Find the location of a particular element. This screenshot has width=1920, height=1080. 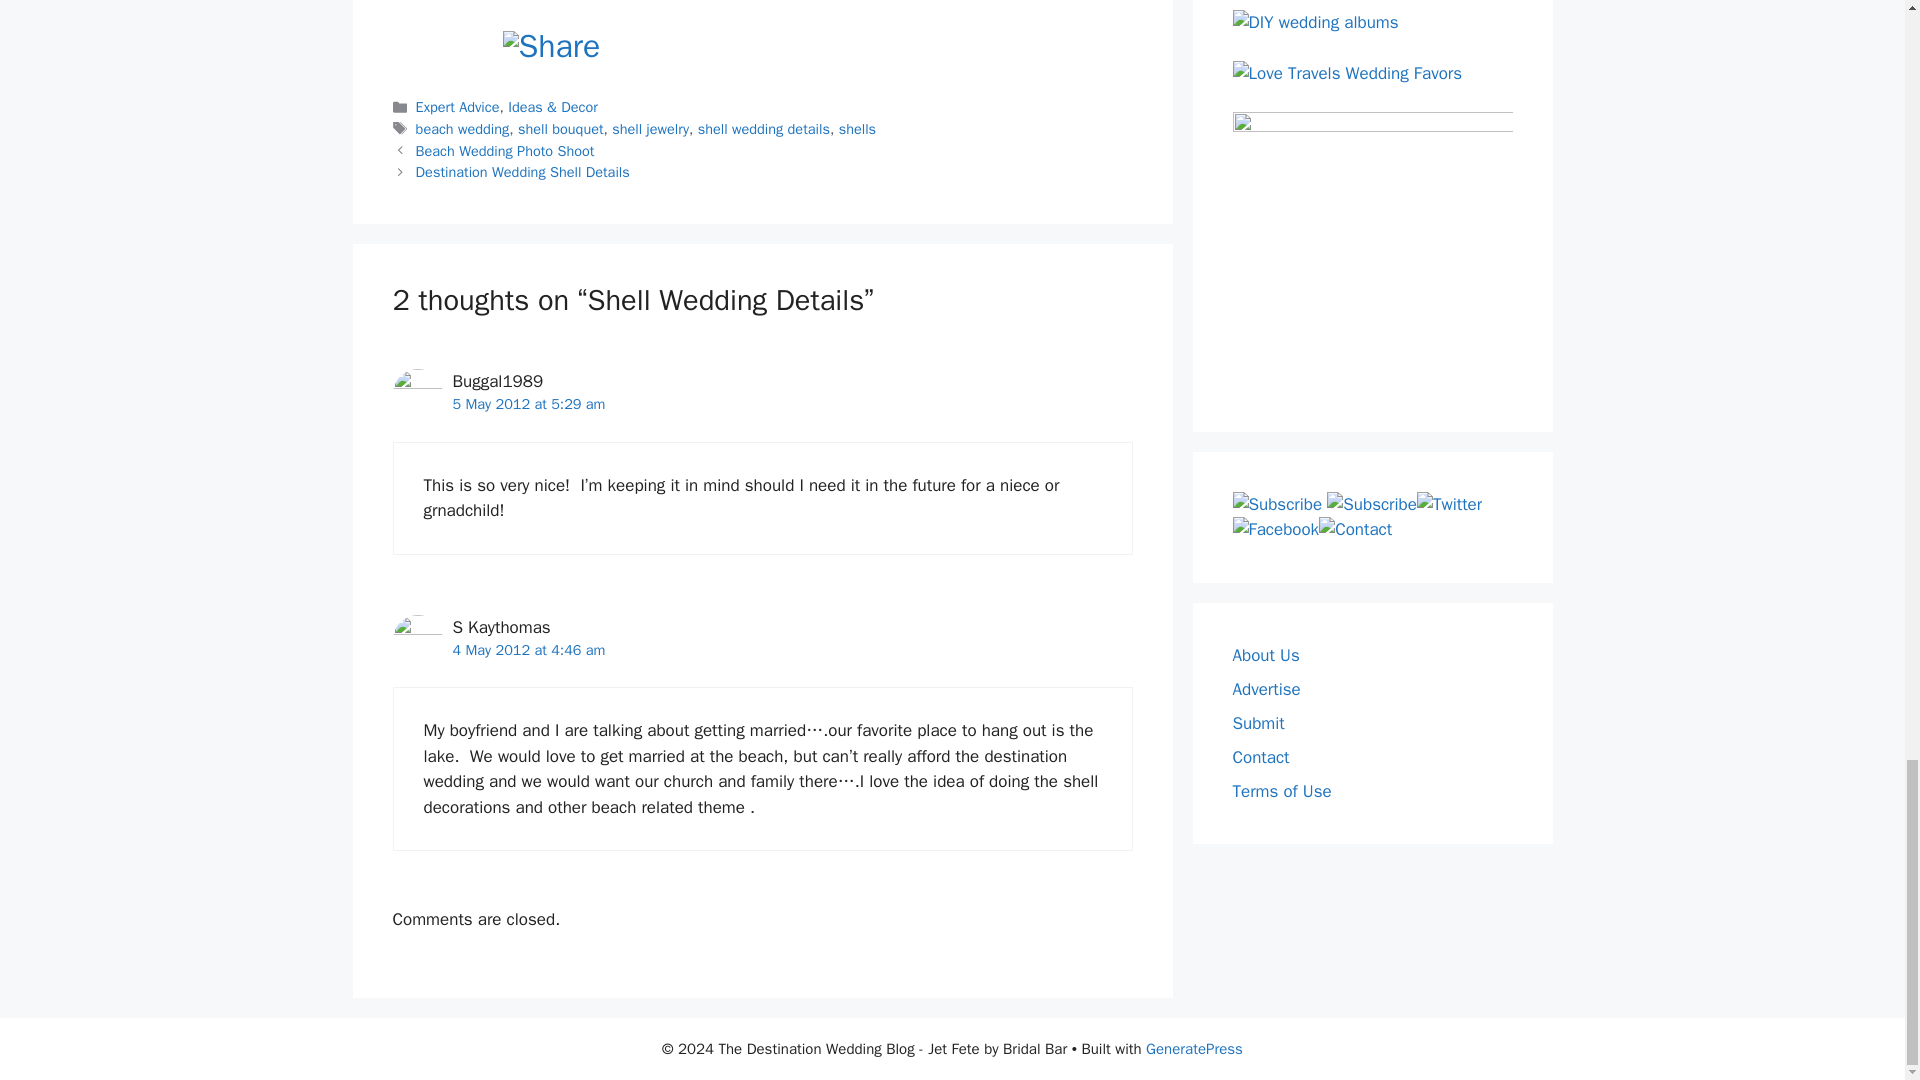

shells is located at coordinates (857, 128).